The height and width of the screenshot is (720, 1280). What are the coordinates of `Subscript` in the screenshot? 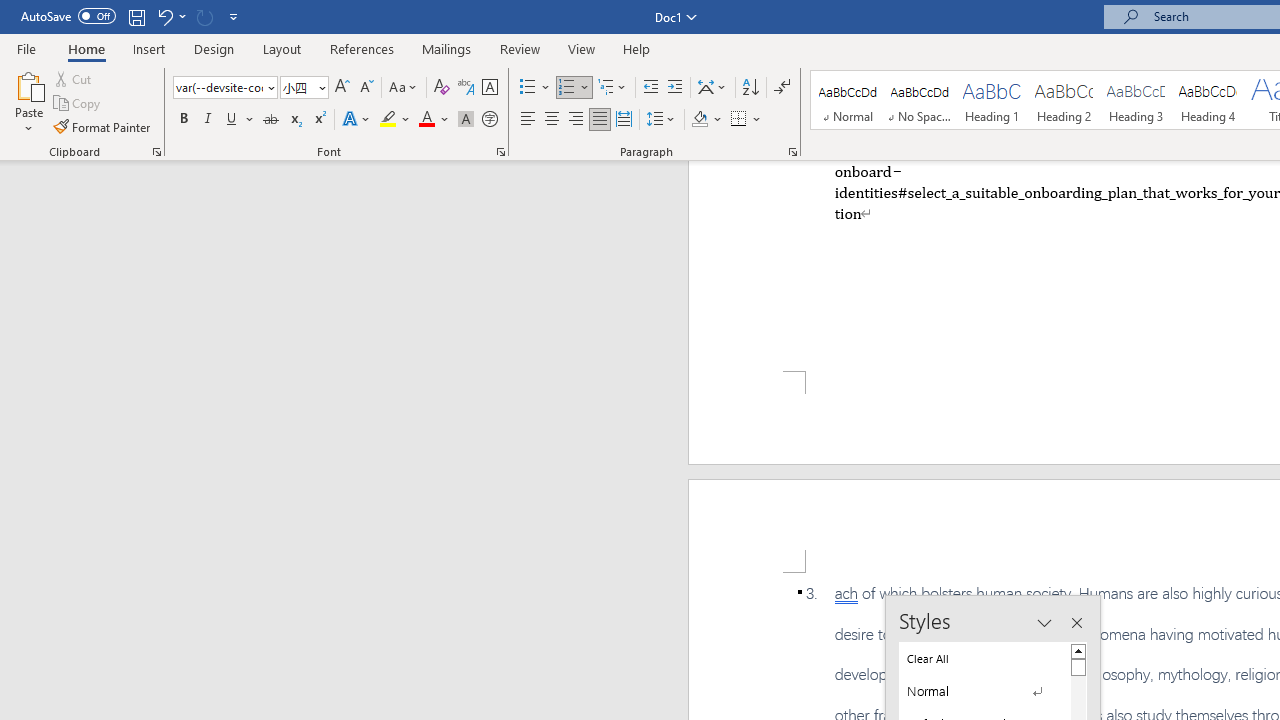 It's located at (294, 120).